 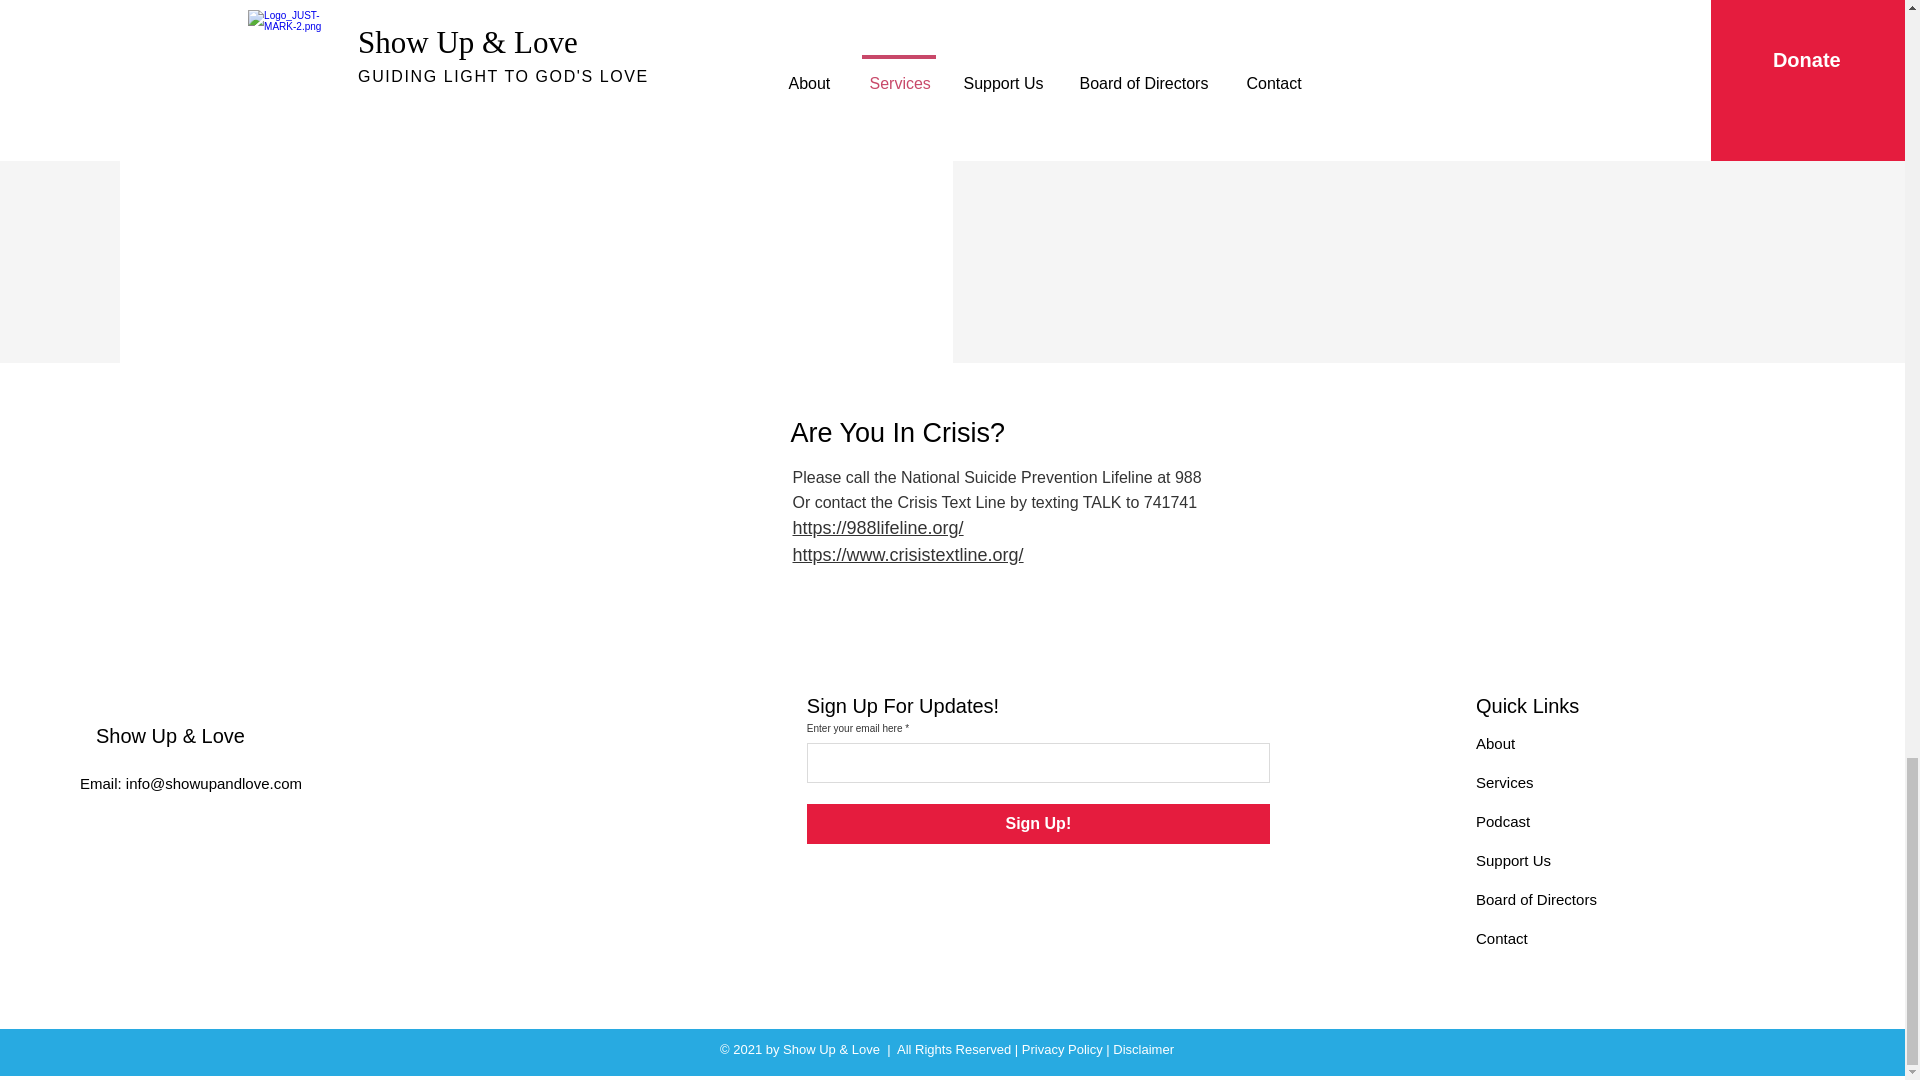 What do you see at coordinates (534, 140) in the screenshot?
I see `Submit` at bounding box center [534, 140].